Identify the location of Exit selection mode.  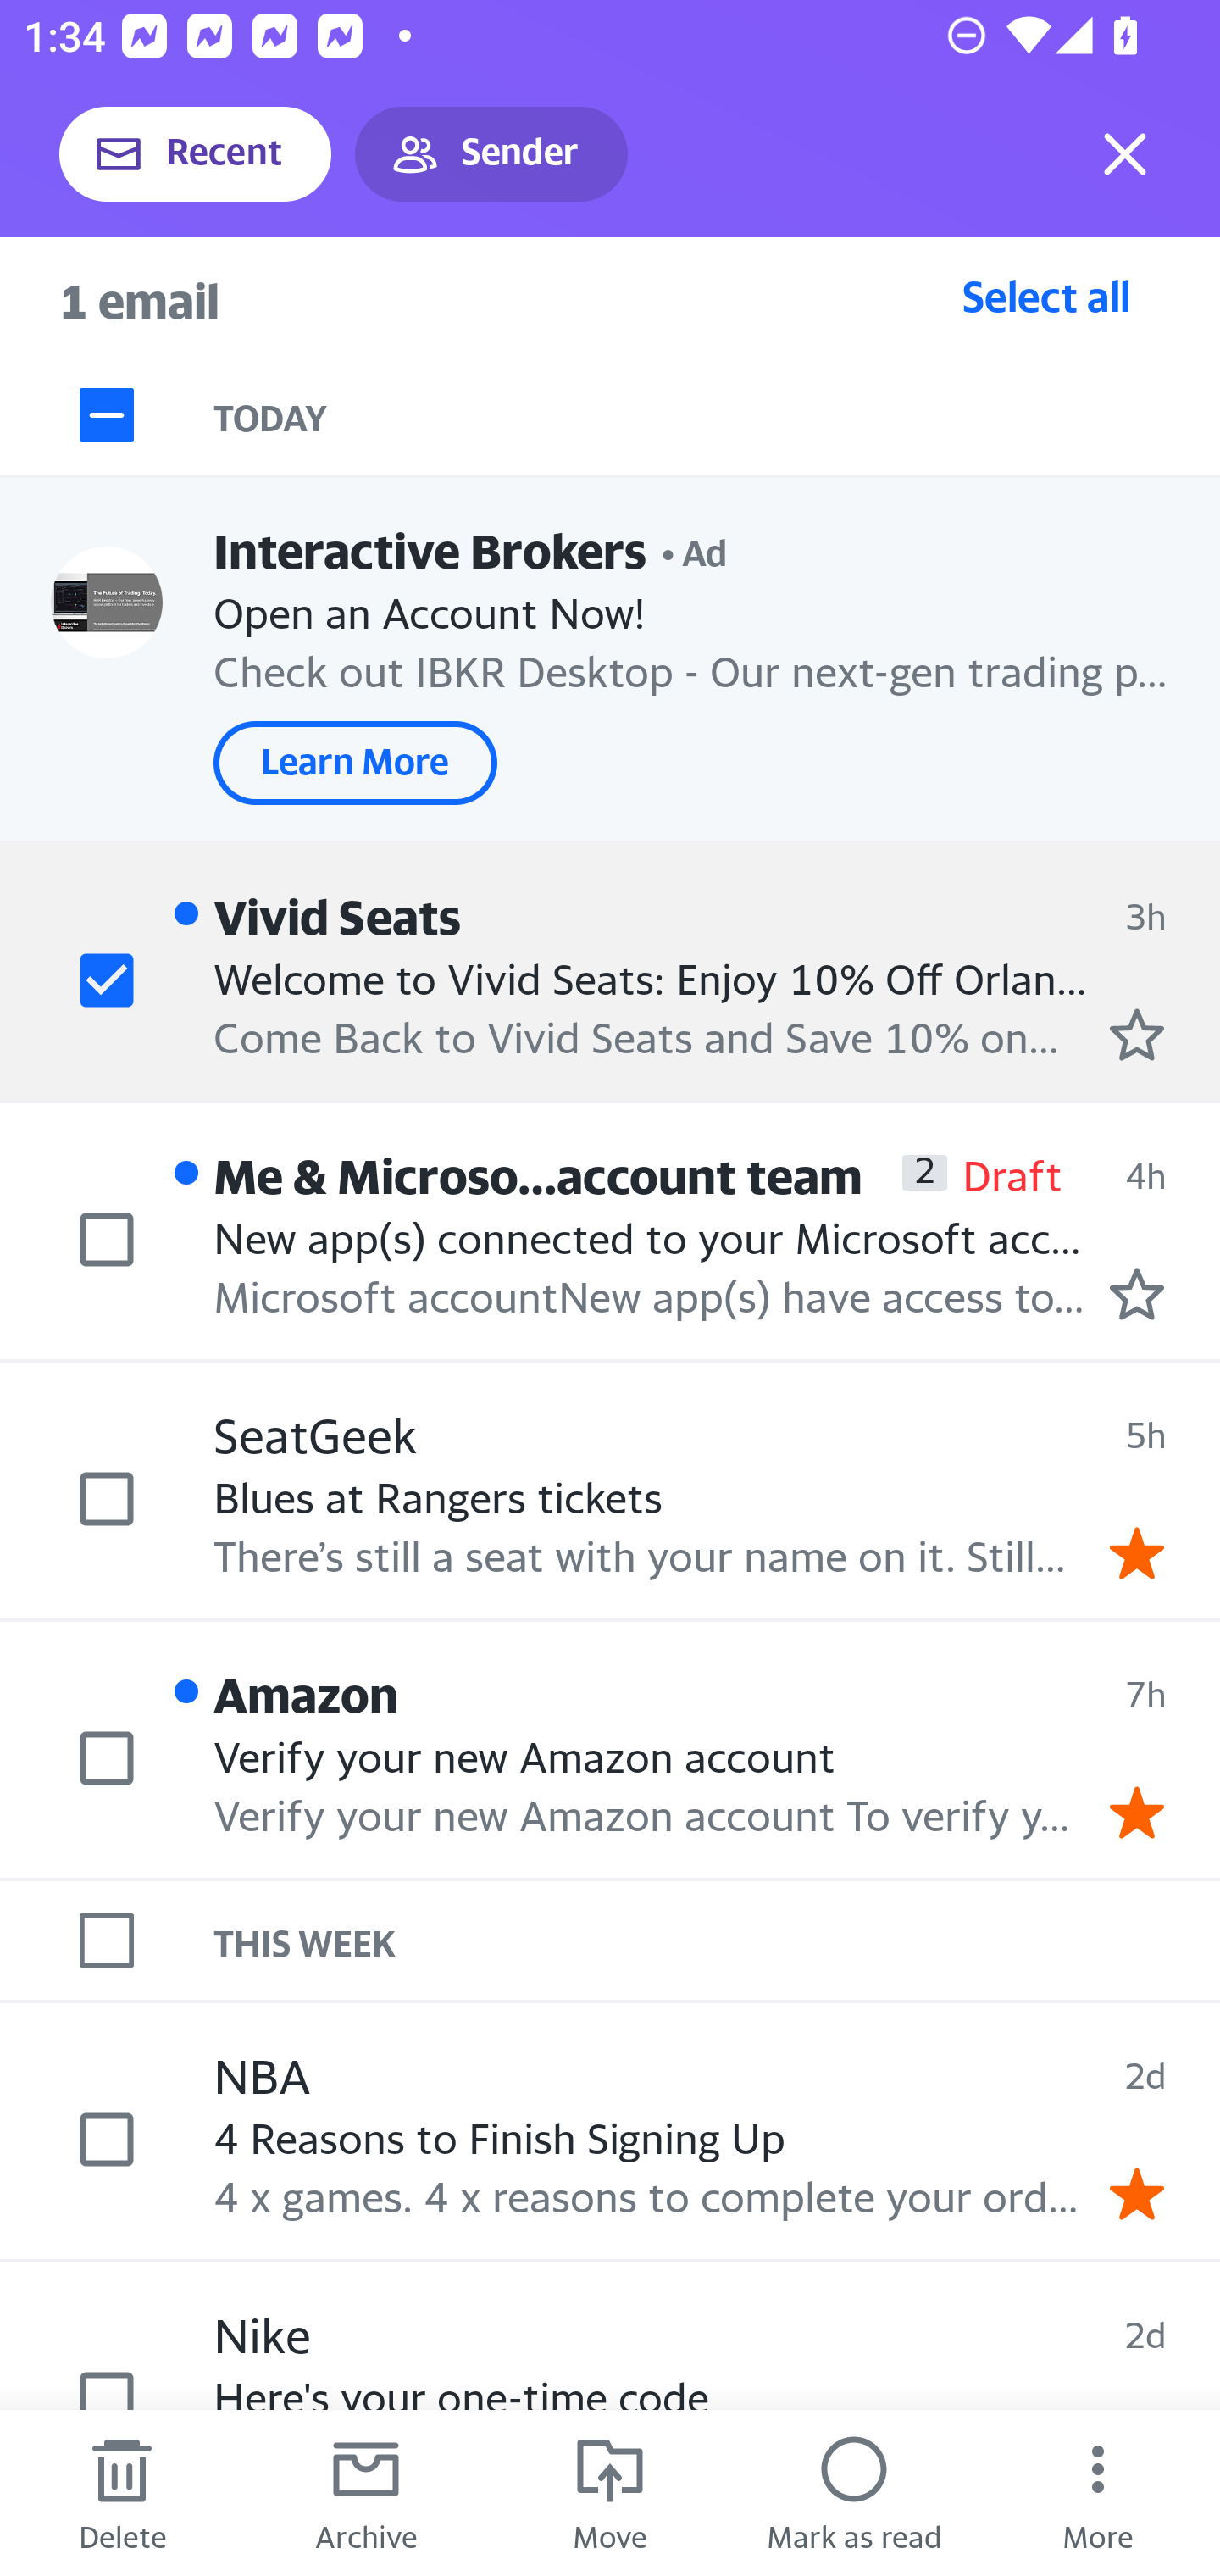
(1125, 154).